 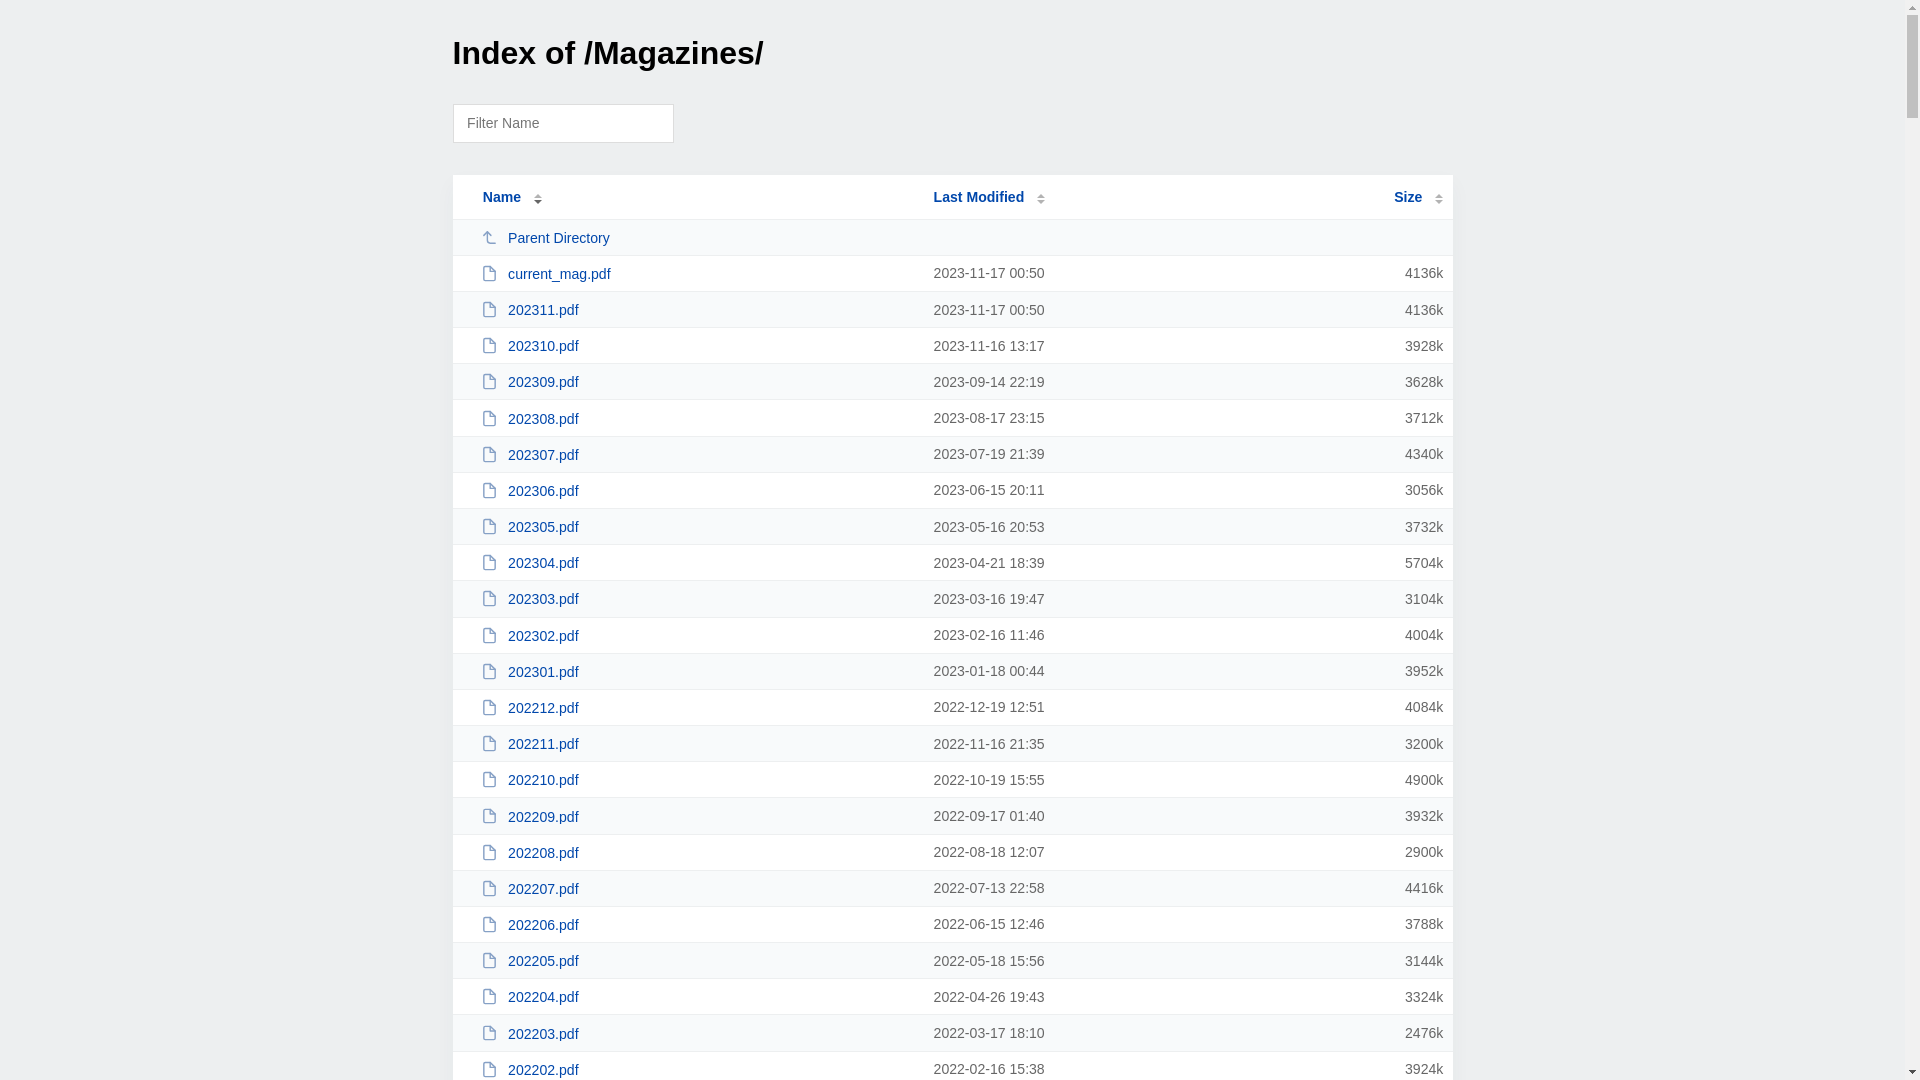 I want to click on 202203.pdf, so click(x=698, y=1034).